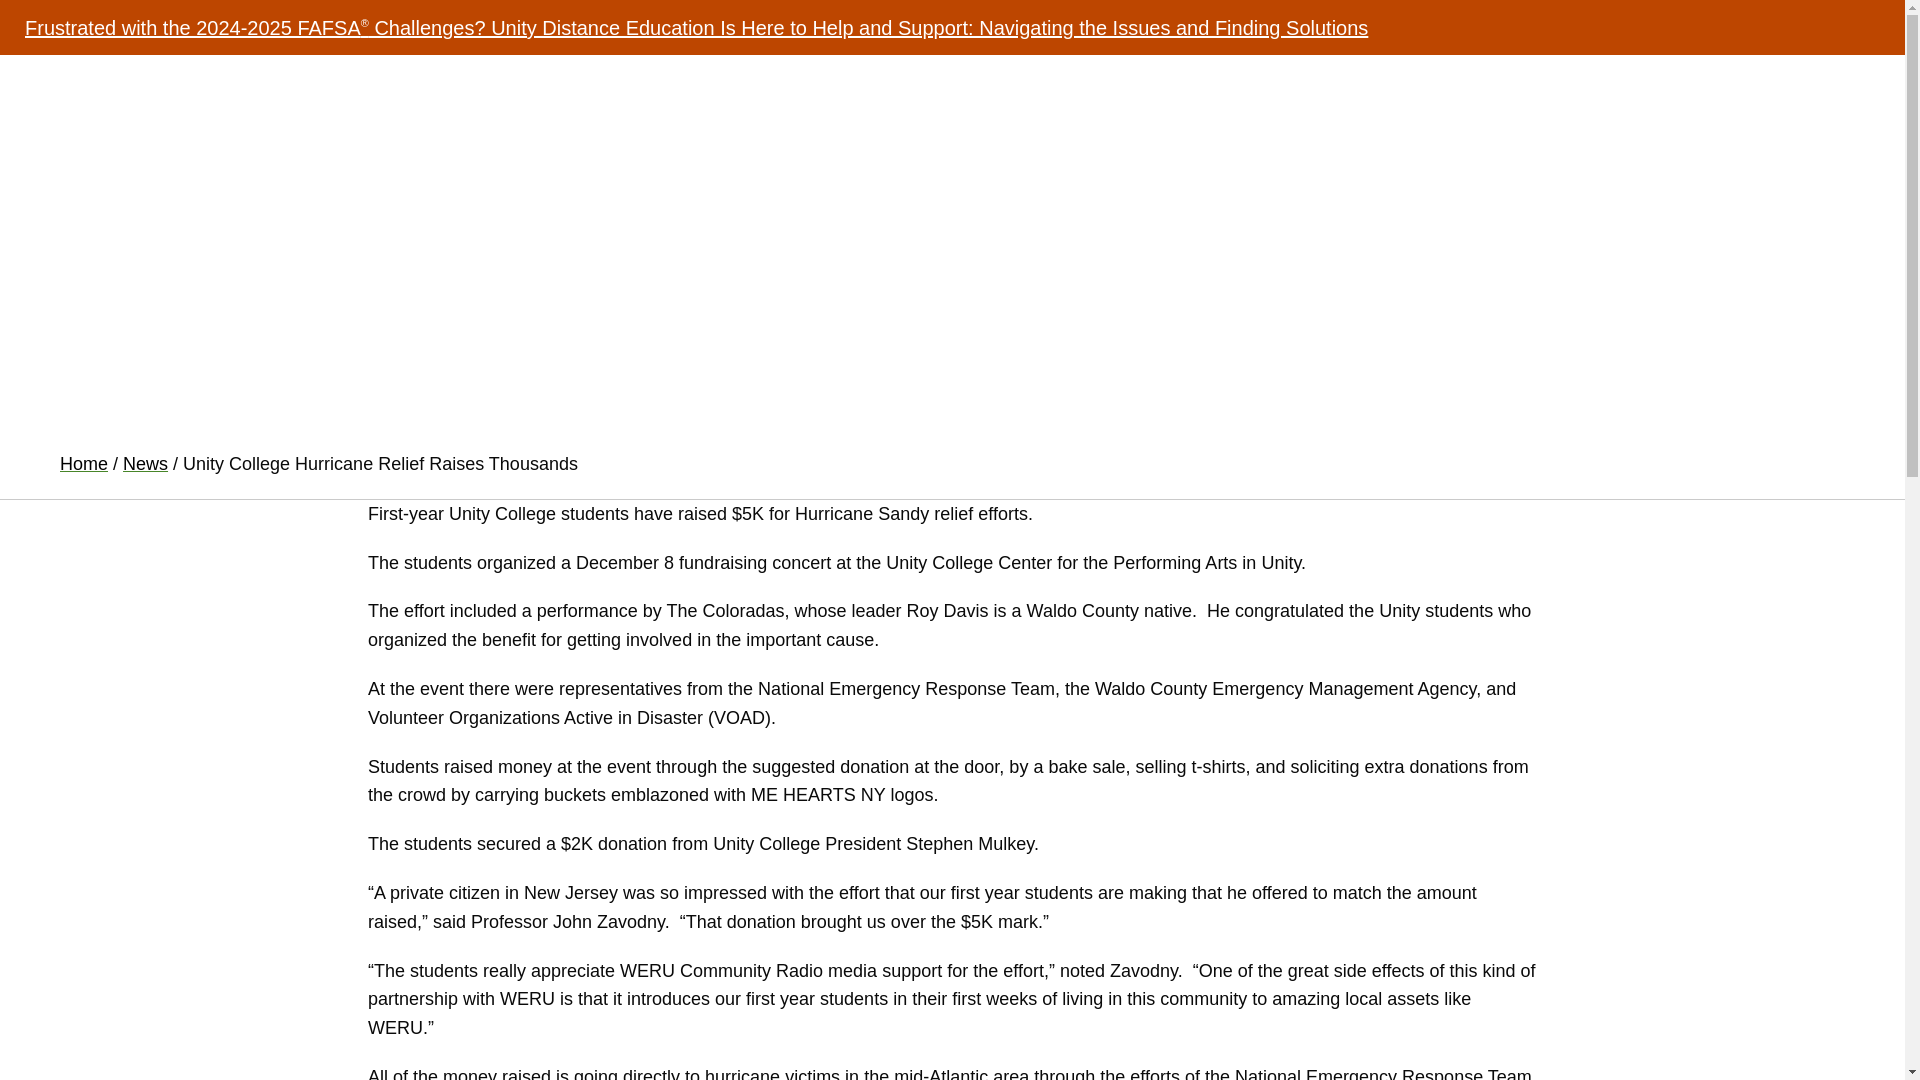  I want to click on Go to Unity Environmental University., so click(83, 464).